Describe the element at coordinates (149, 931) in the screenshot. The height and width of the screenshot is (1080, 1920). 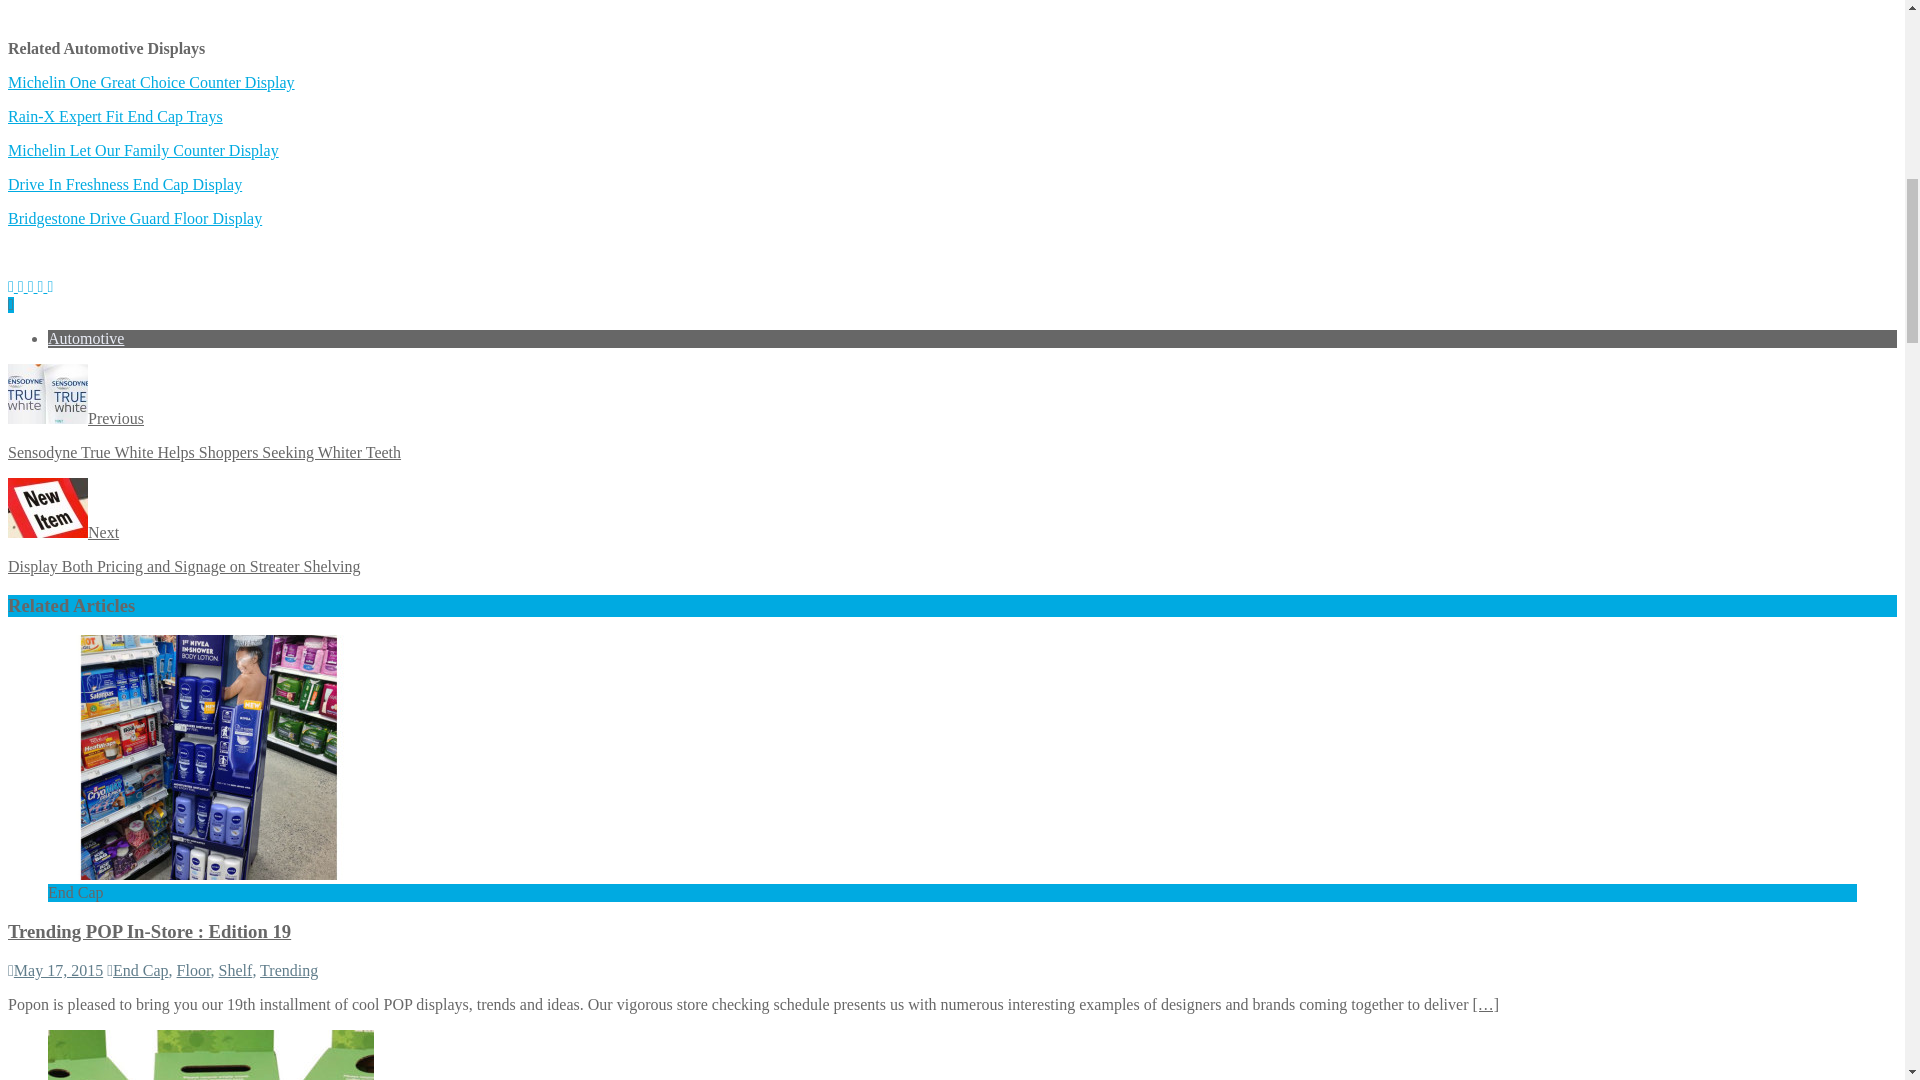
I see `Trending POP In-Store : Edition 19` at that location.